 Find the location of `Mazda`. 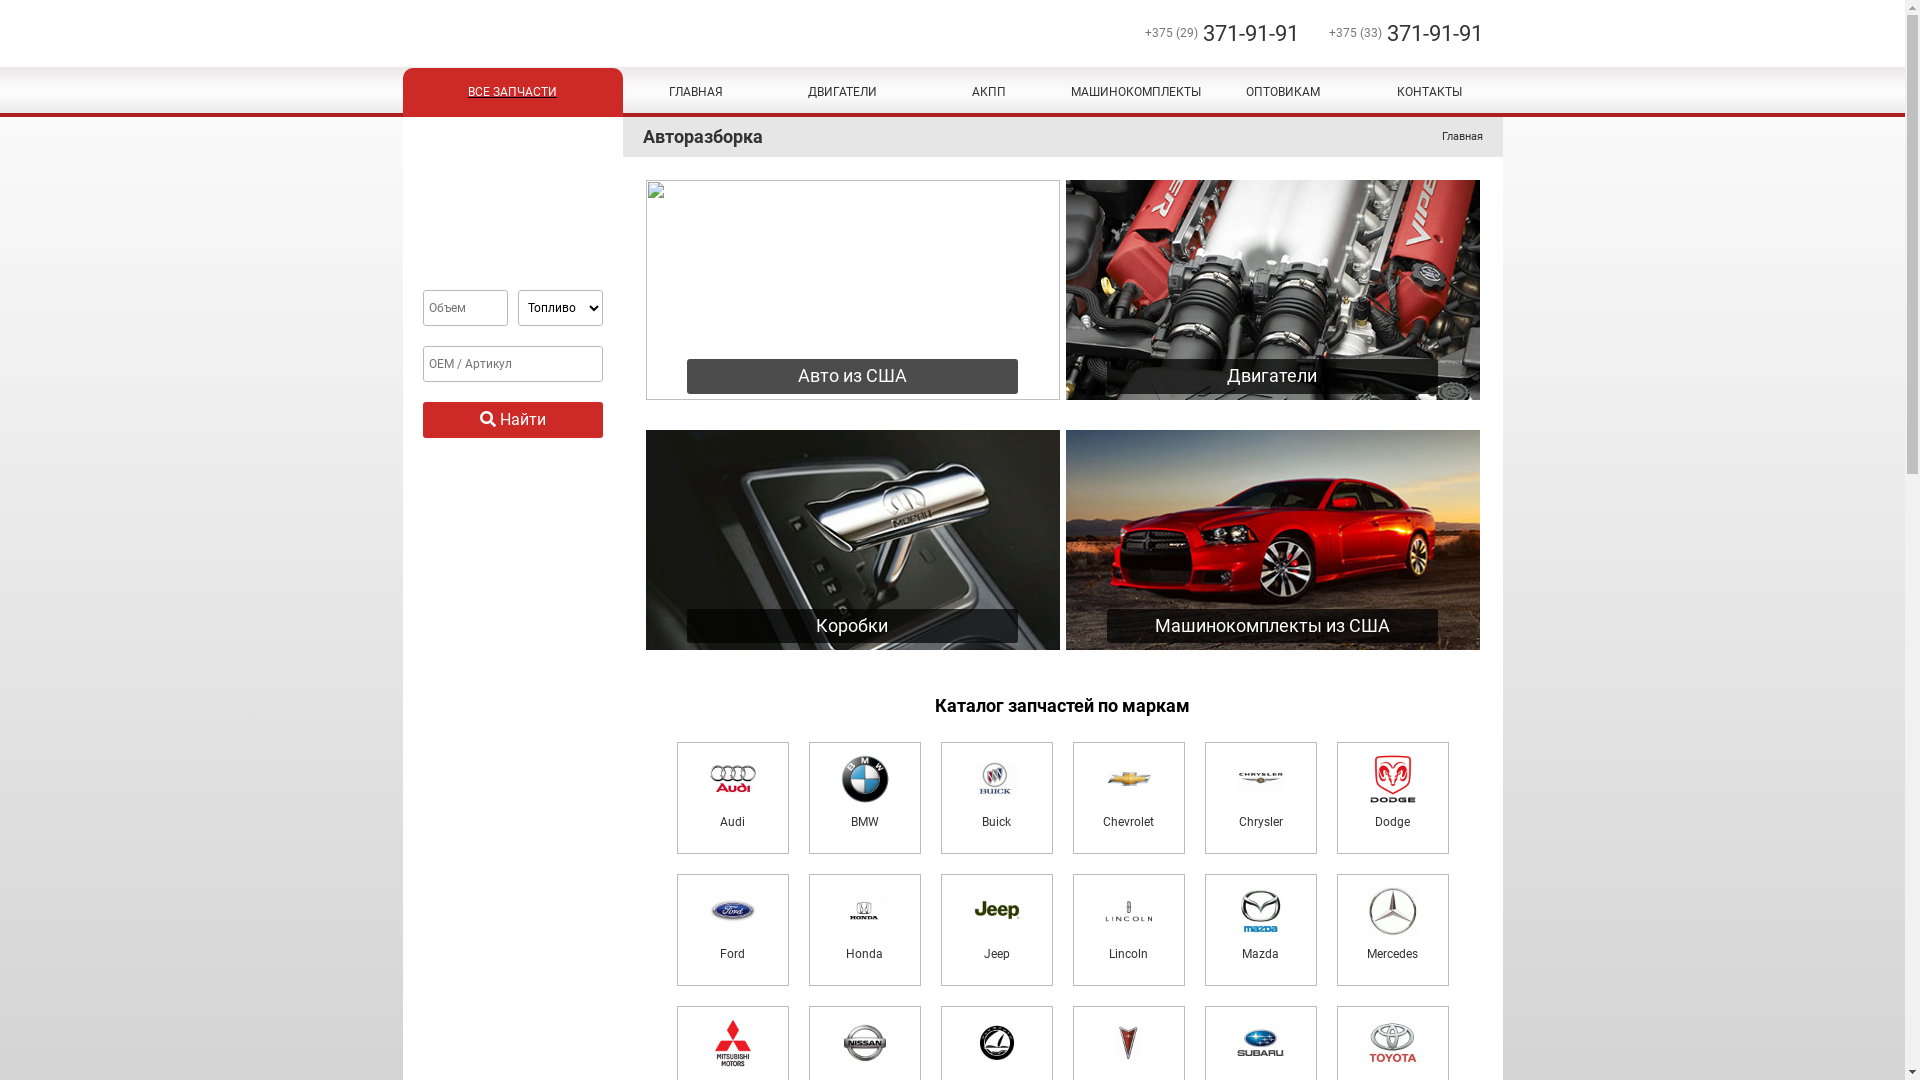

Mazda is located at coordinates (1260, 930).